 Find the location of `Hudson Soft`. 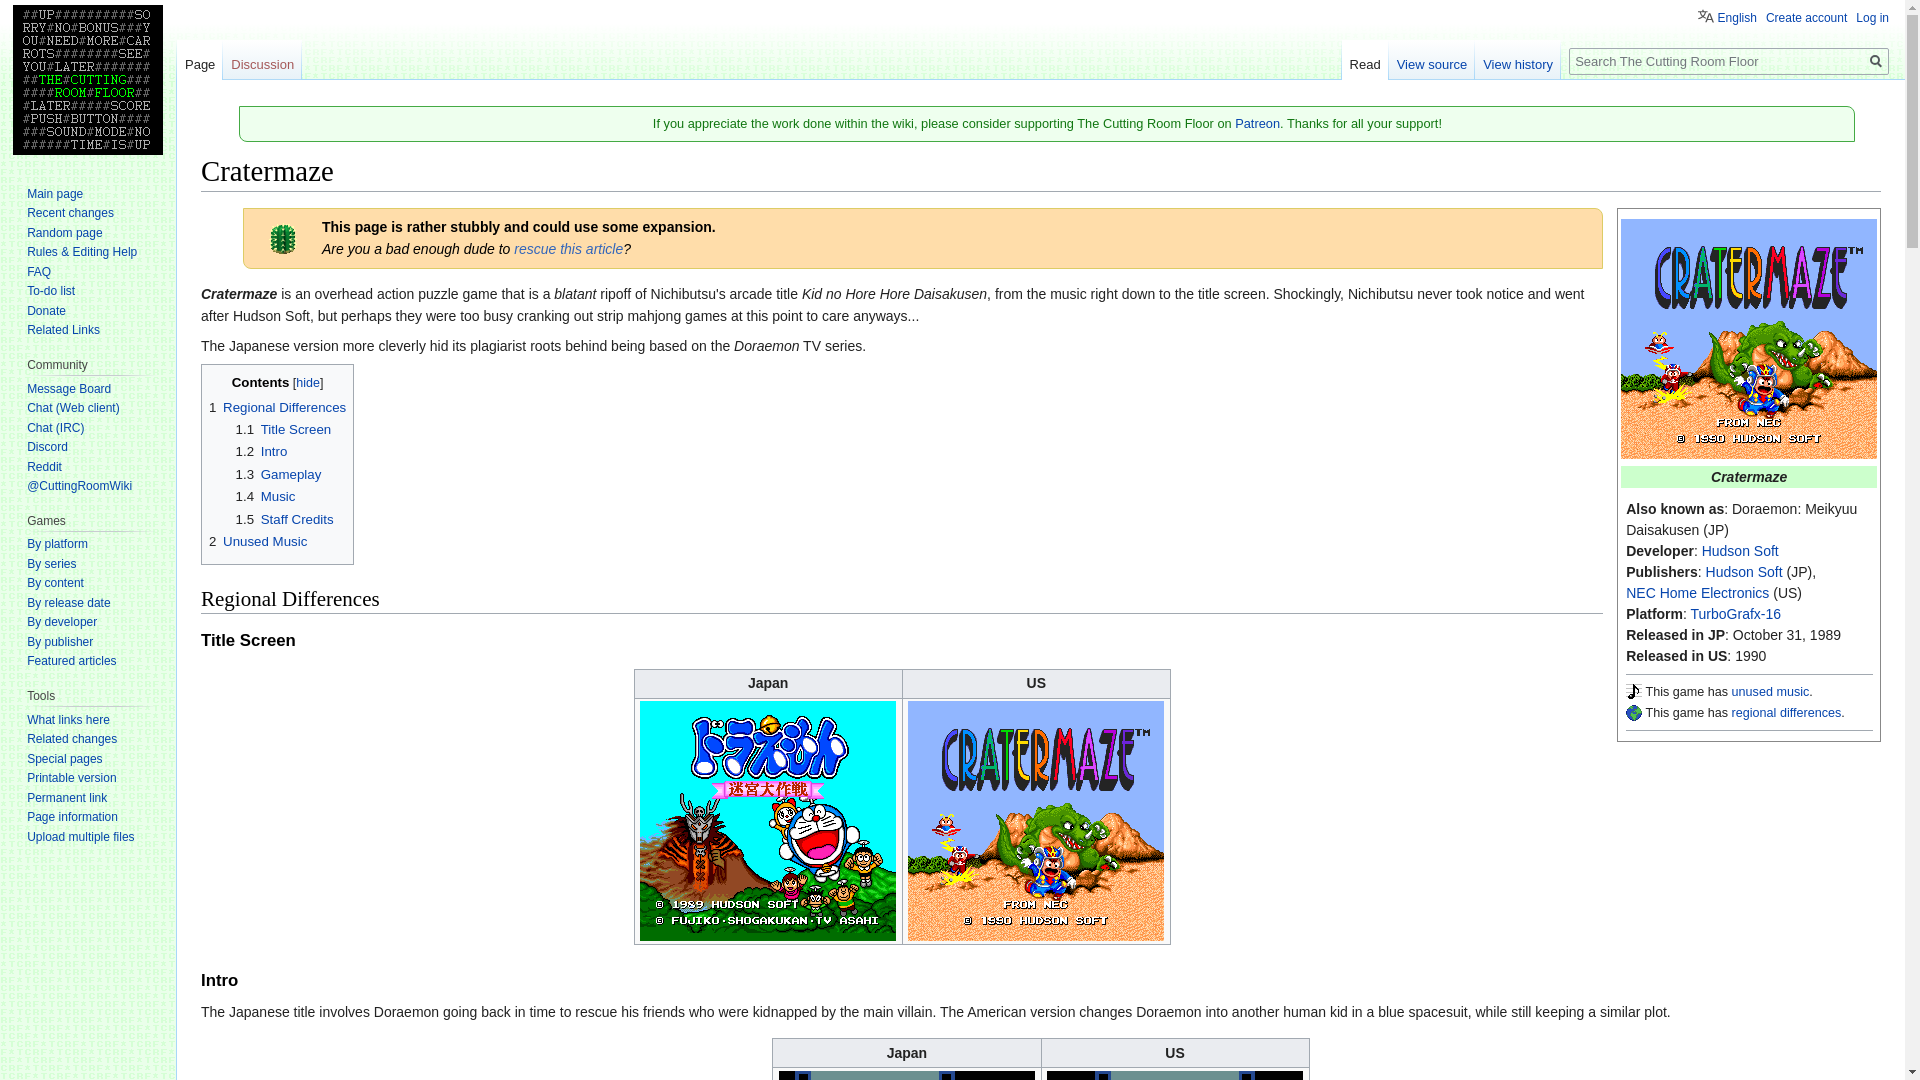

Hudson Soft is located at coordinates (1744, 571).